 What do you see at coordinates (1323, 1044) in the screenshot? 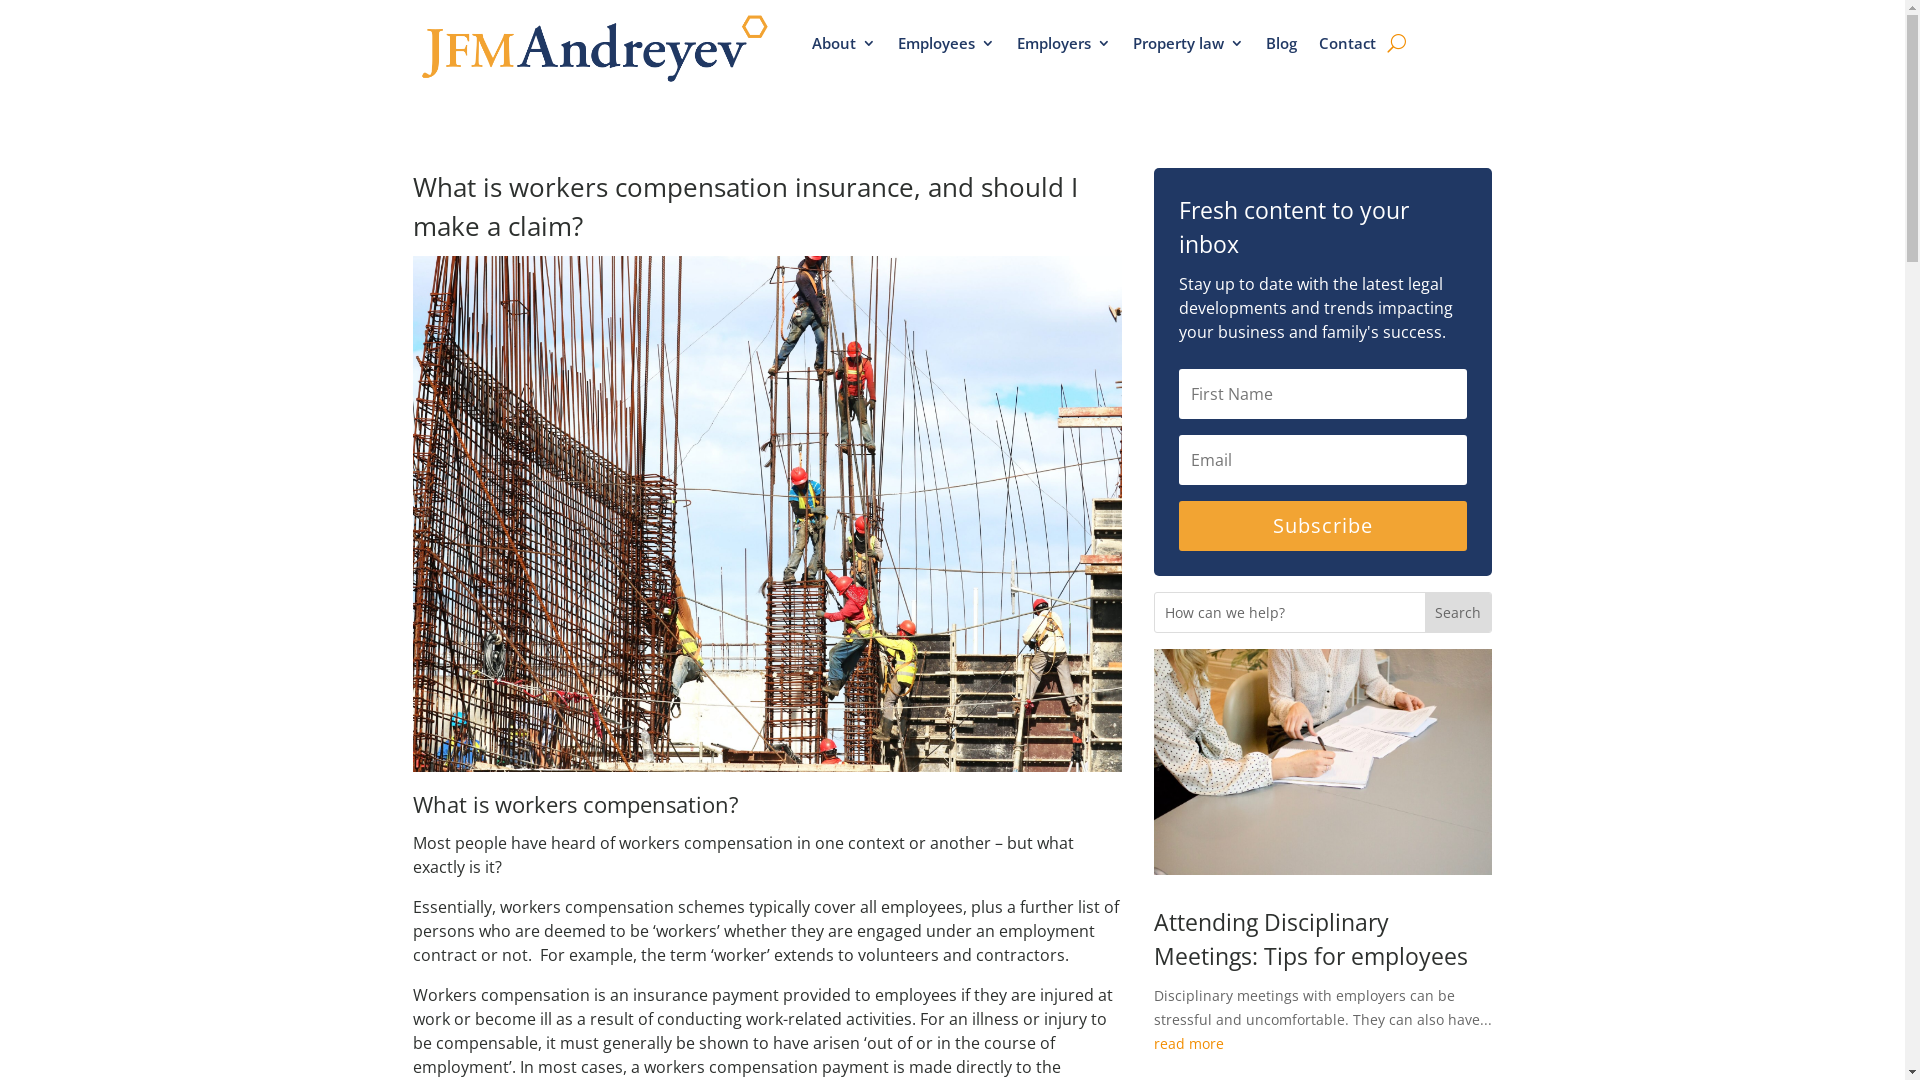
I see `read more` at bounding box center [1323, 1044].